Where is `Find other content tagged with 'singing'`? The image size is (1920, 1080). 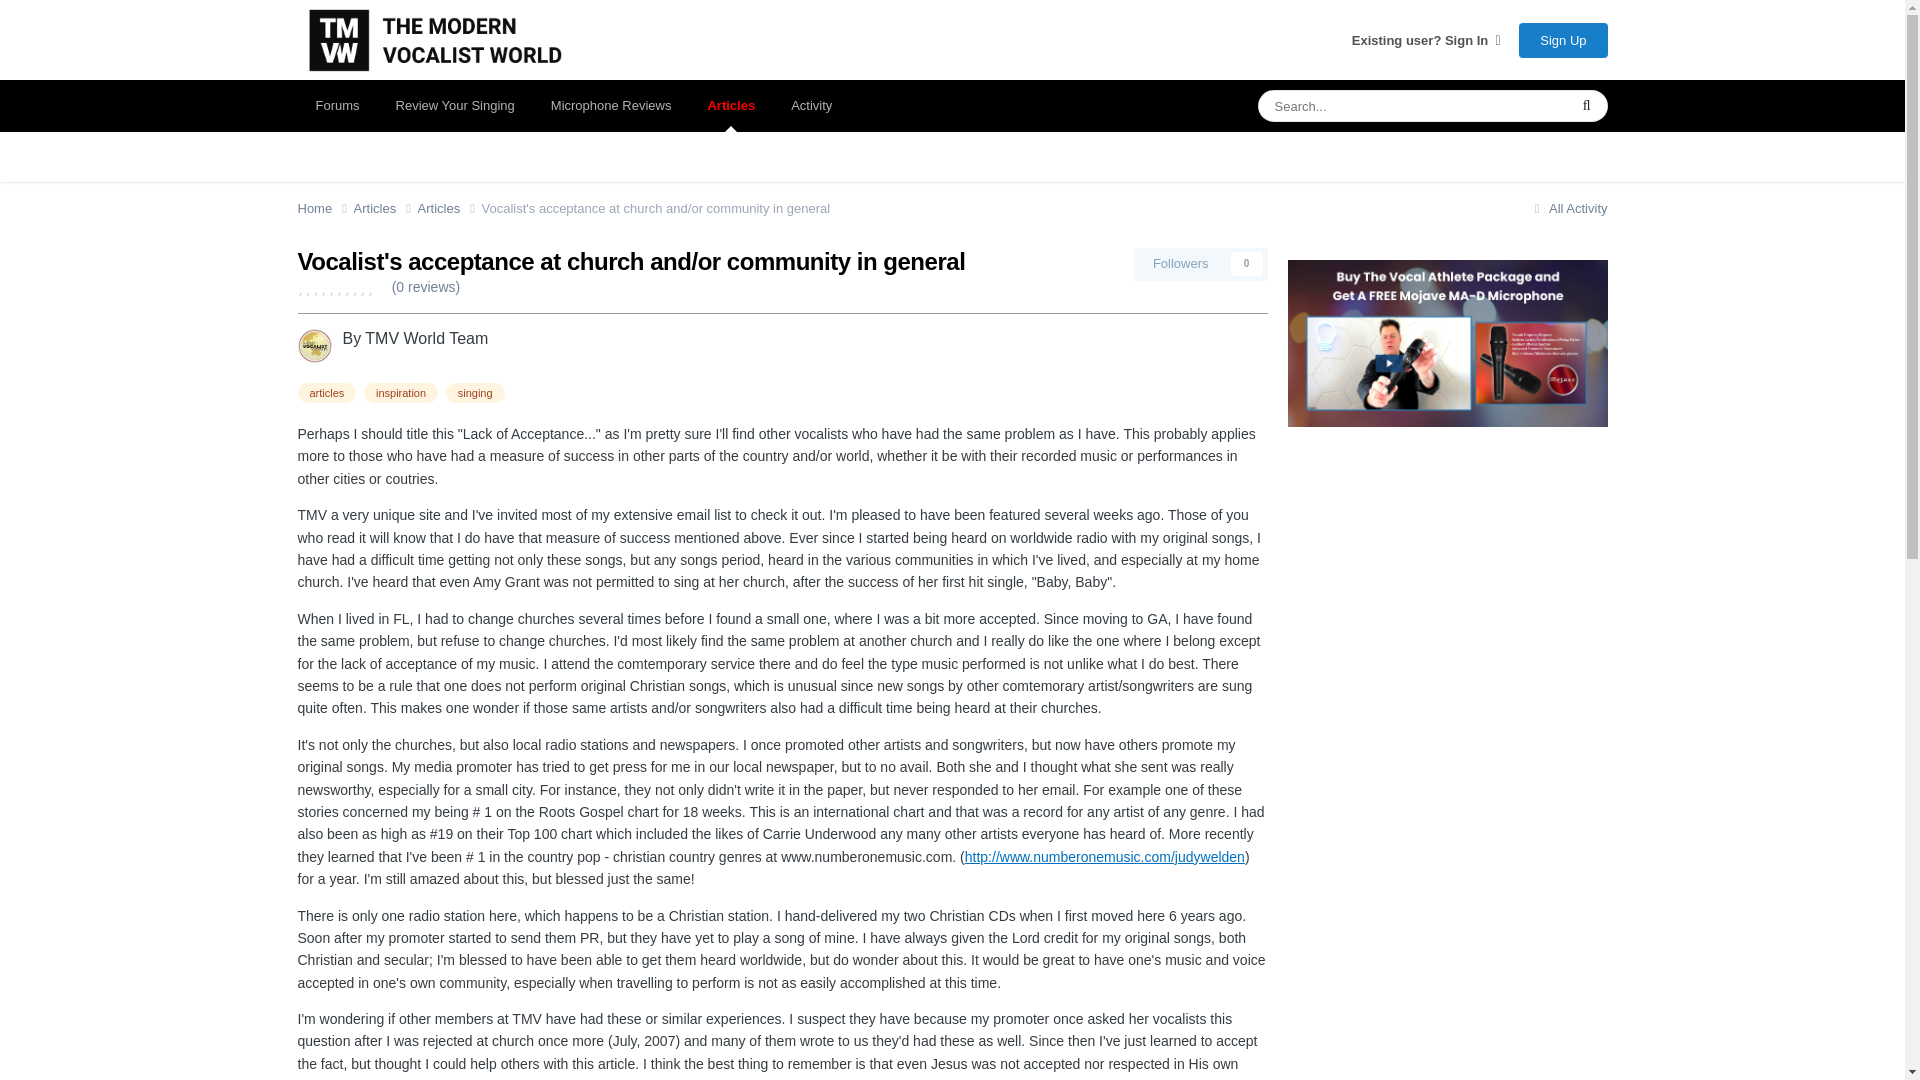 Find other content tagged with 'singing' is located at coordinates (474, 392).